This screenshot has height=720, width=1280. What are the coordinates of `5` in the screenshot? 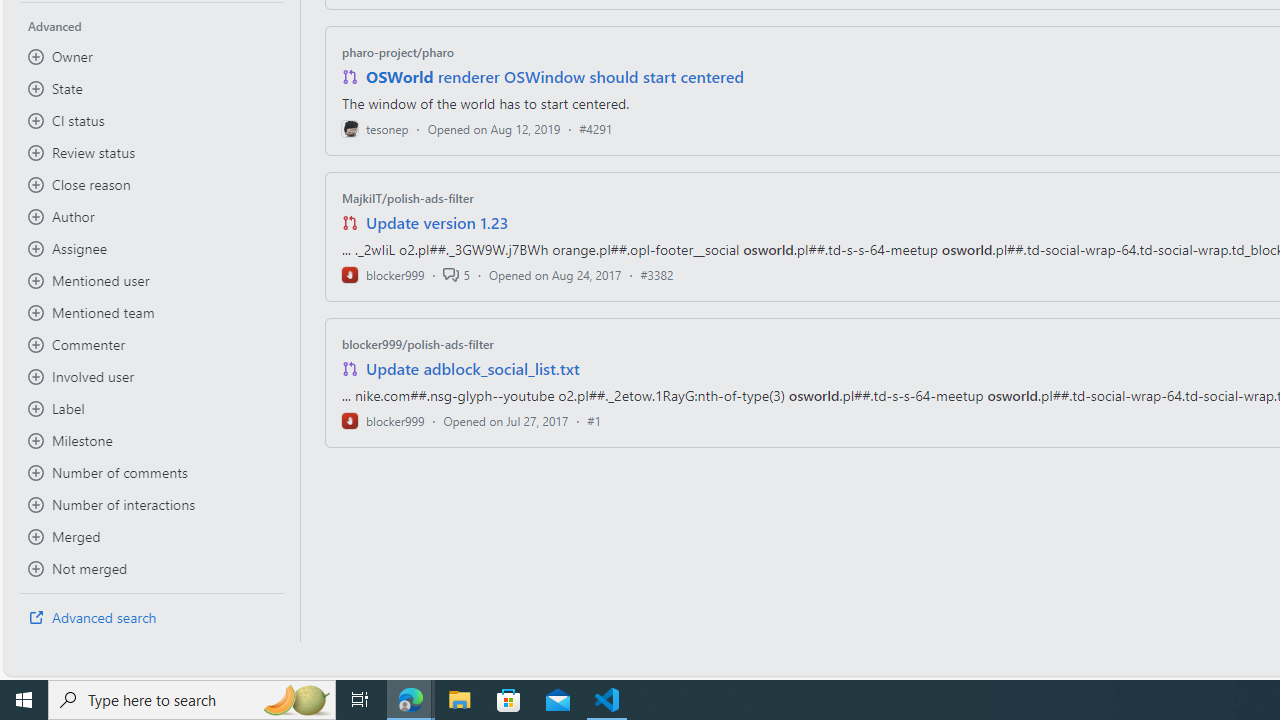 It's located at (456, 274).